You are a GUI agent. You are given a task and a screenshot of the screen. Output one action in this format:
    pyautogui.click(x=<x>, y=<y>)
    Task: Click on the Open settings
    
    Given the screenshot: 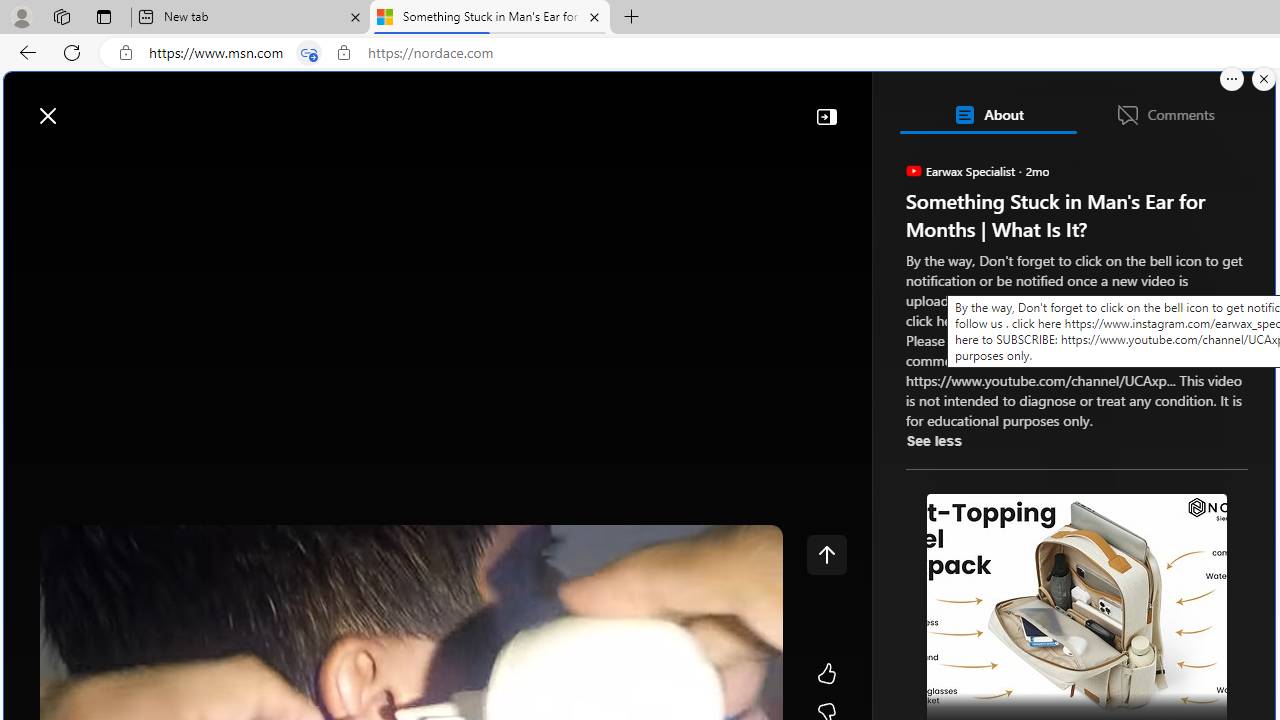 What is the action you would take?
    pyautogui.click(x=1230, y=105)
    